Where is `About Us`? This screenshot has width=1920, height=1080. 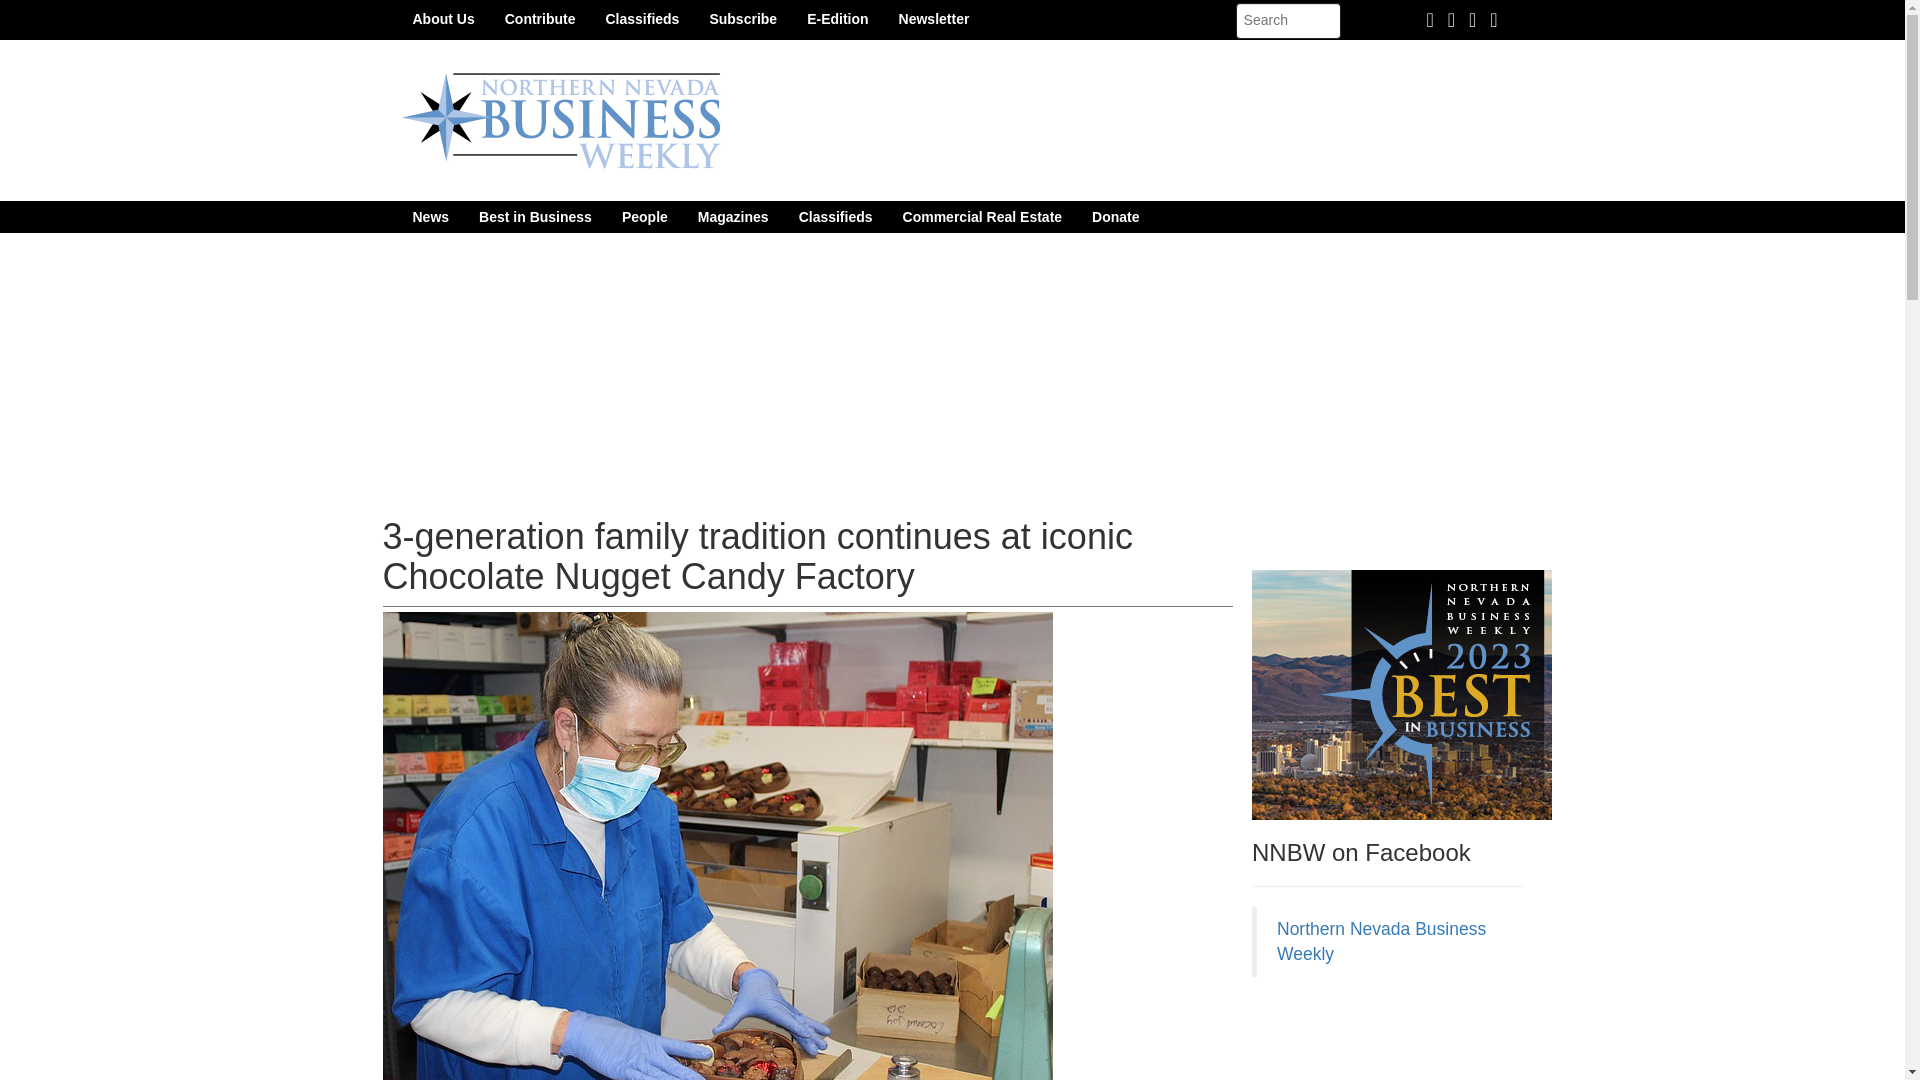
About Us is located at coordinates (443, 18).